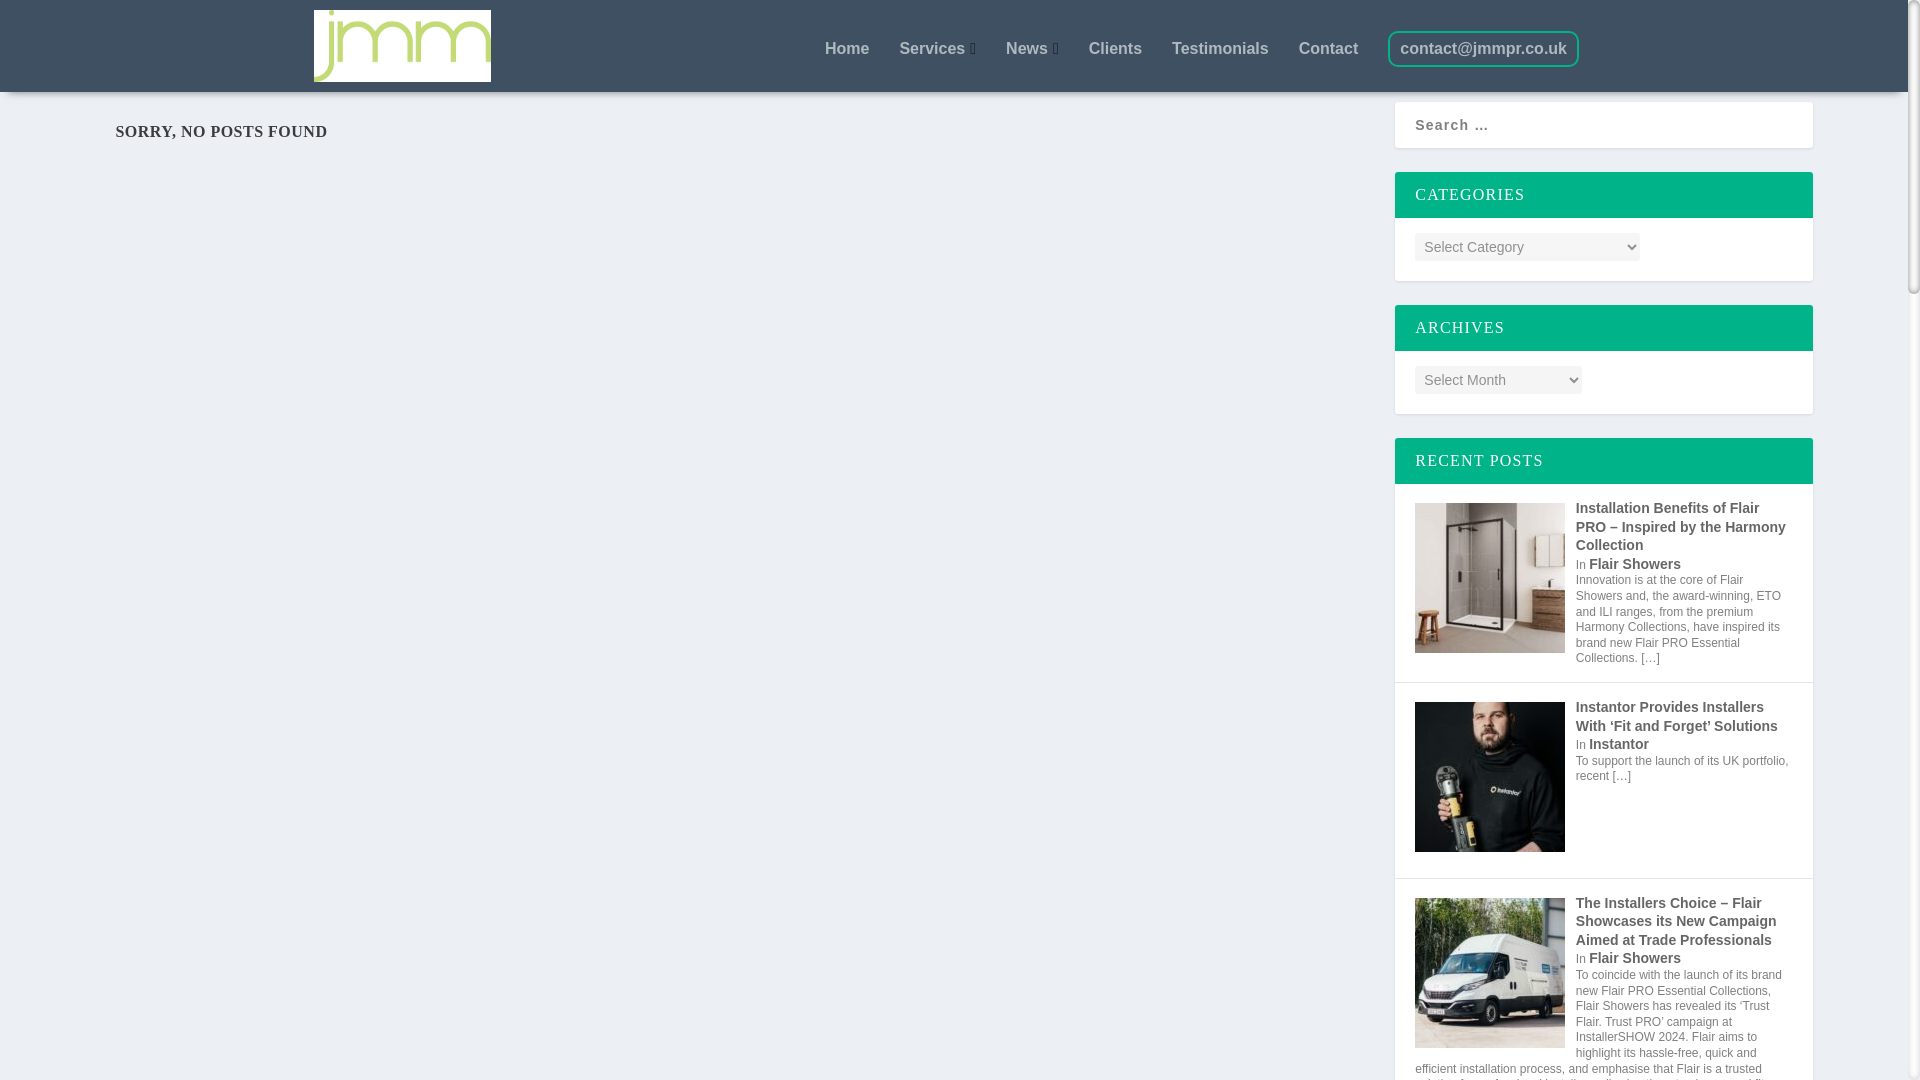  Describe the element at coordinates (1032, 49) in the screenshot. I see `News` at that location.